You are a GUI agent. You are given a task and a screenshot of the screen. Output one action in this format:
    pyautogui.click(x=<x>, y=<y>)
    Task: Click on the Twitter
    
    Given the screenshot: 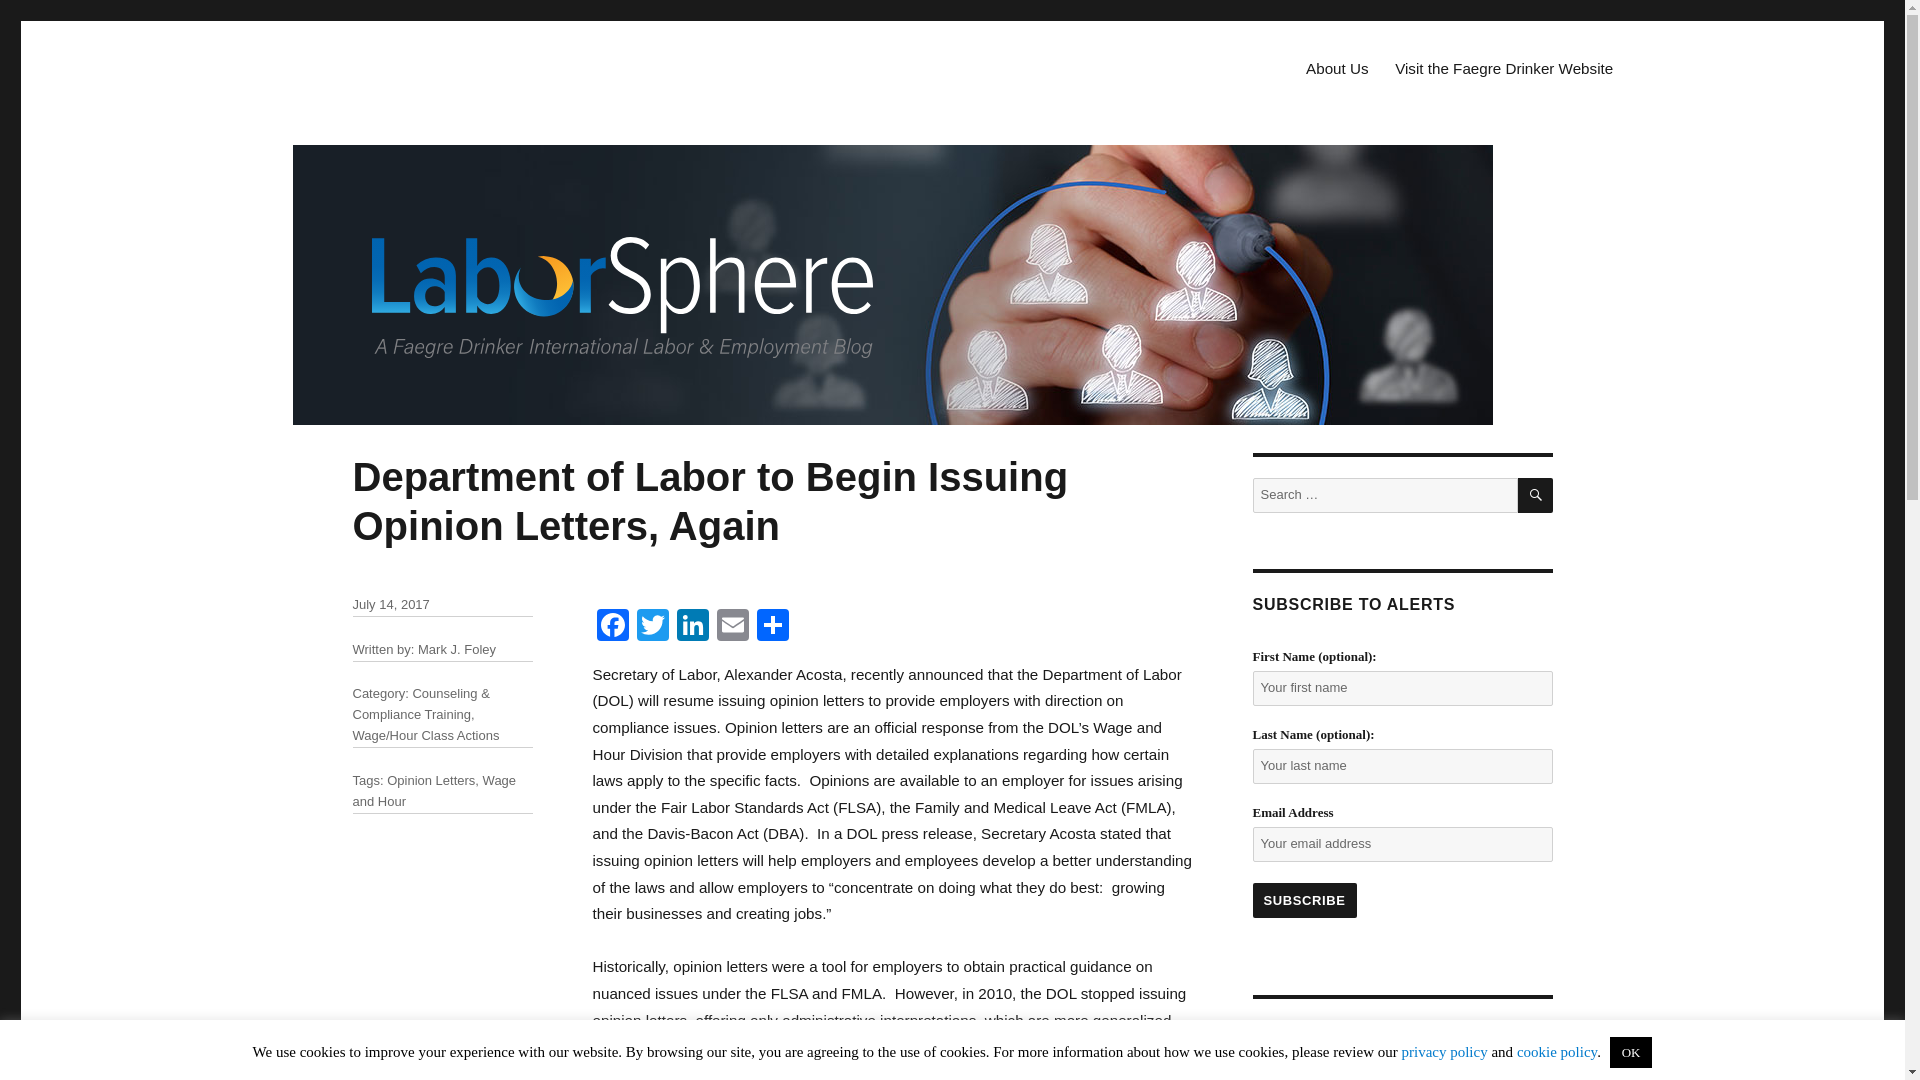 What is the action you would take?
    pyautogui.click(x=652, y=627)
    